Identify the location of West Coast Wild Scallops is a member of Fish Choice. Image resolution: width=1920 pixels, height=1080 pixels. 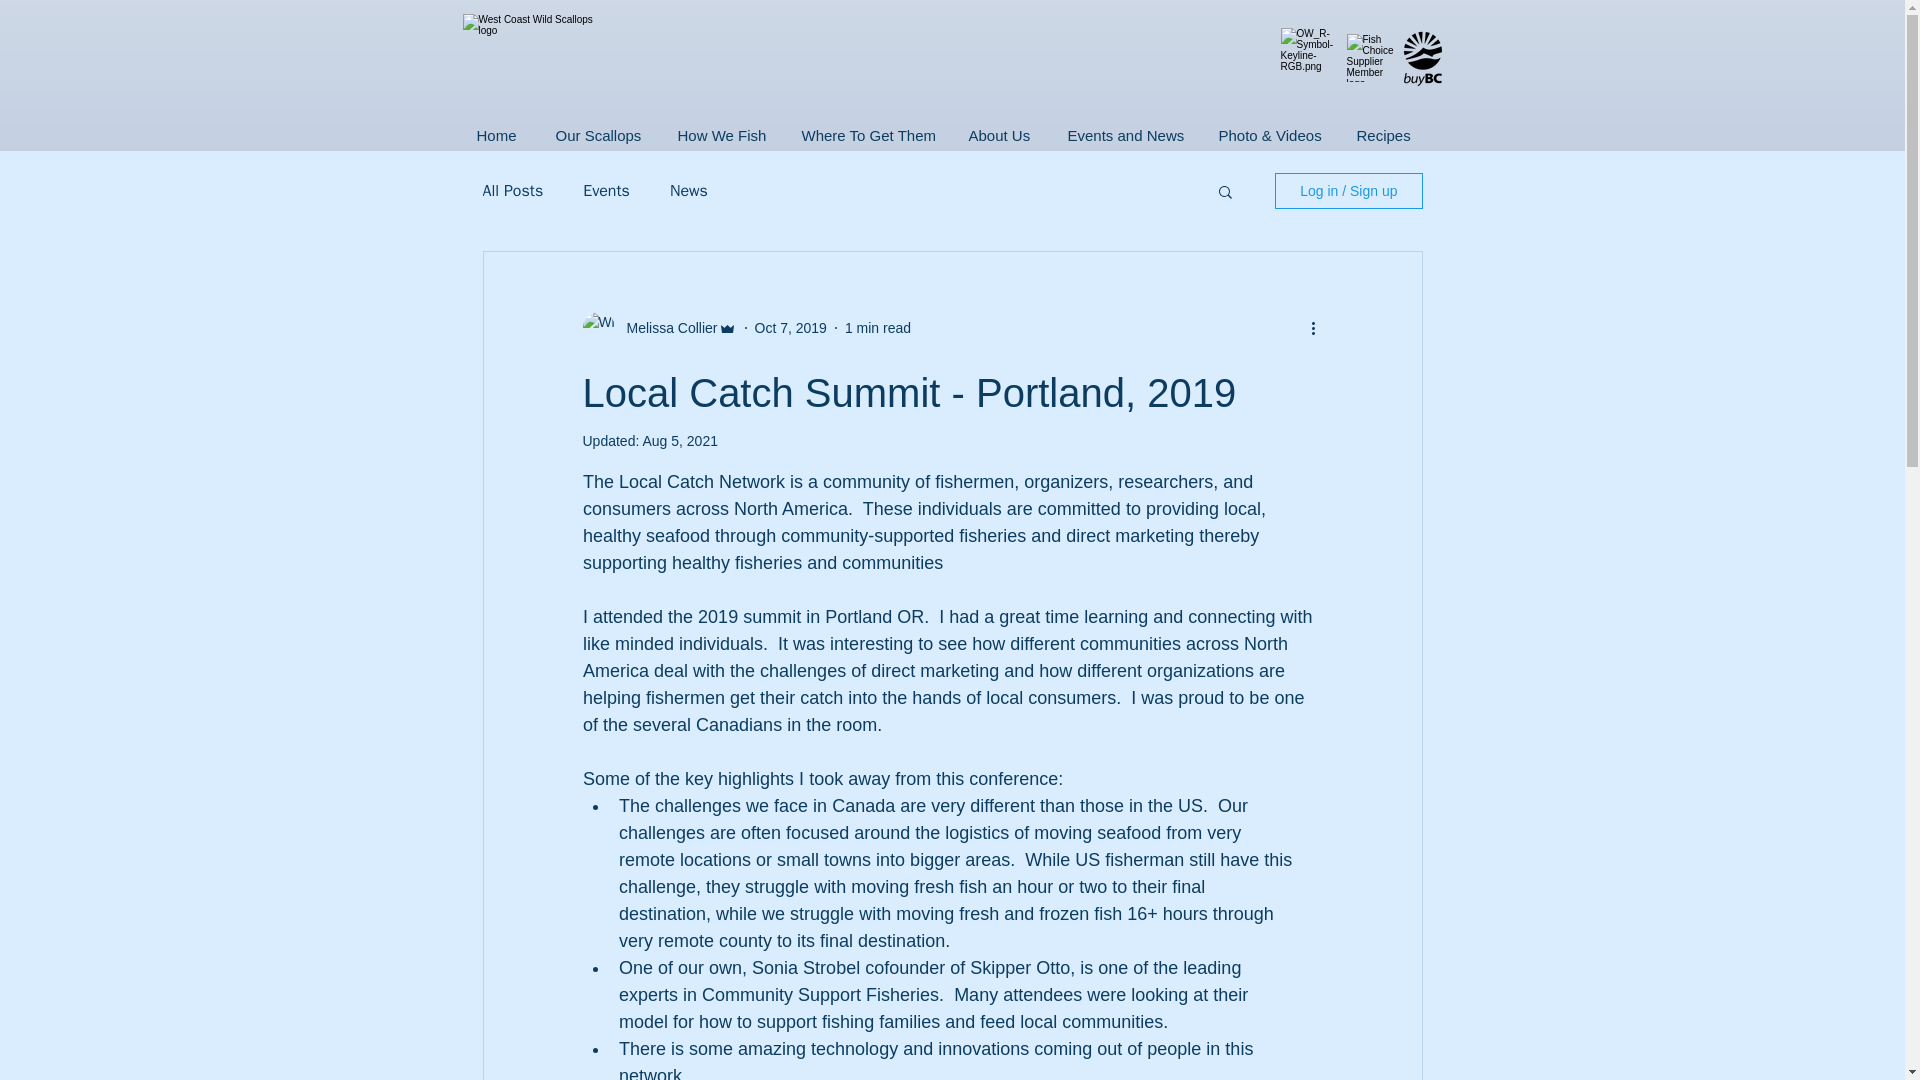
(1369, 58).